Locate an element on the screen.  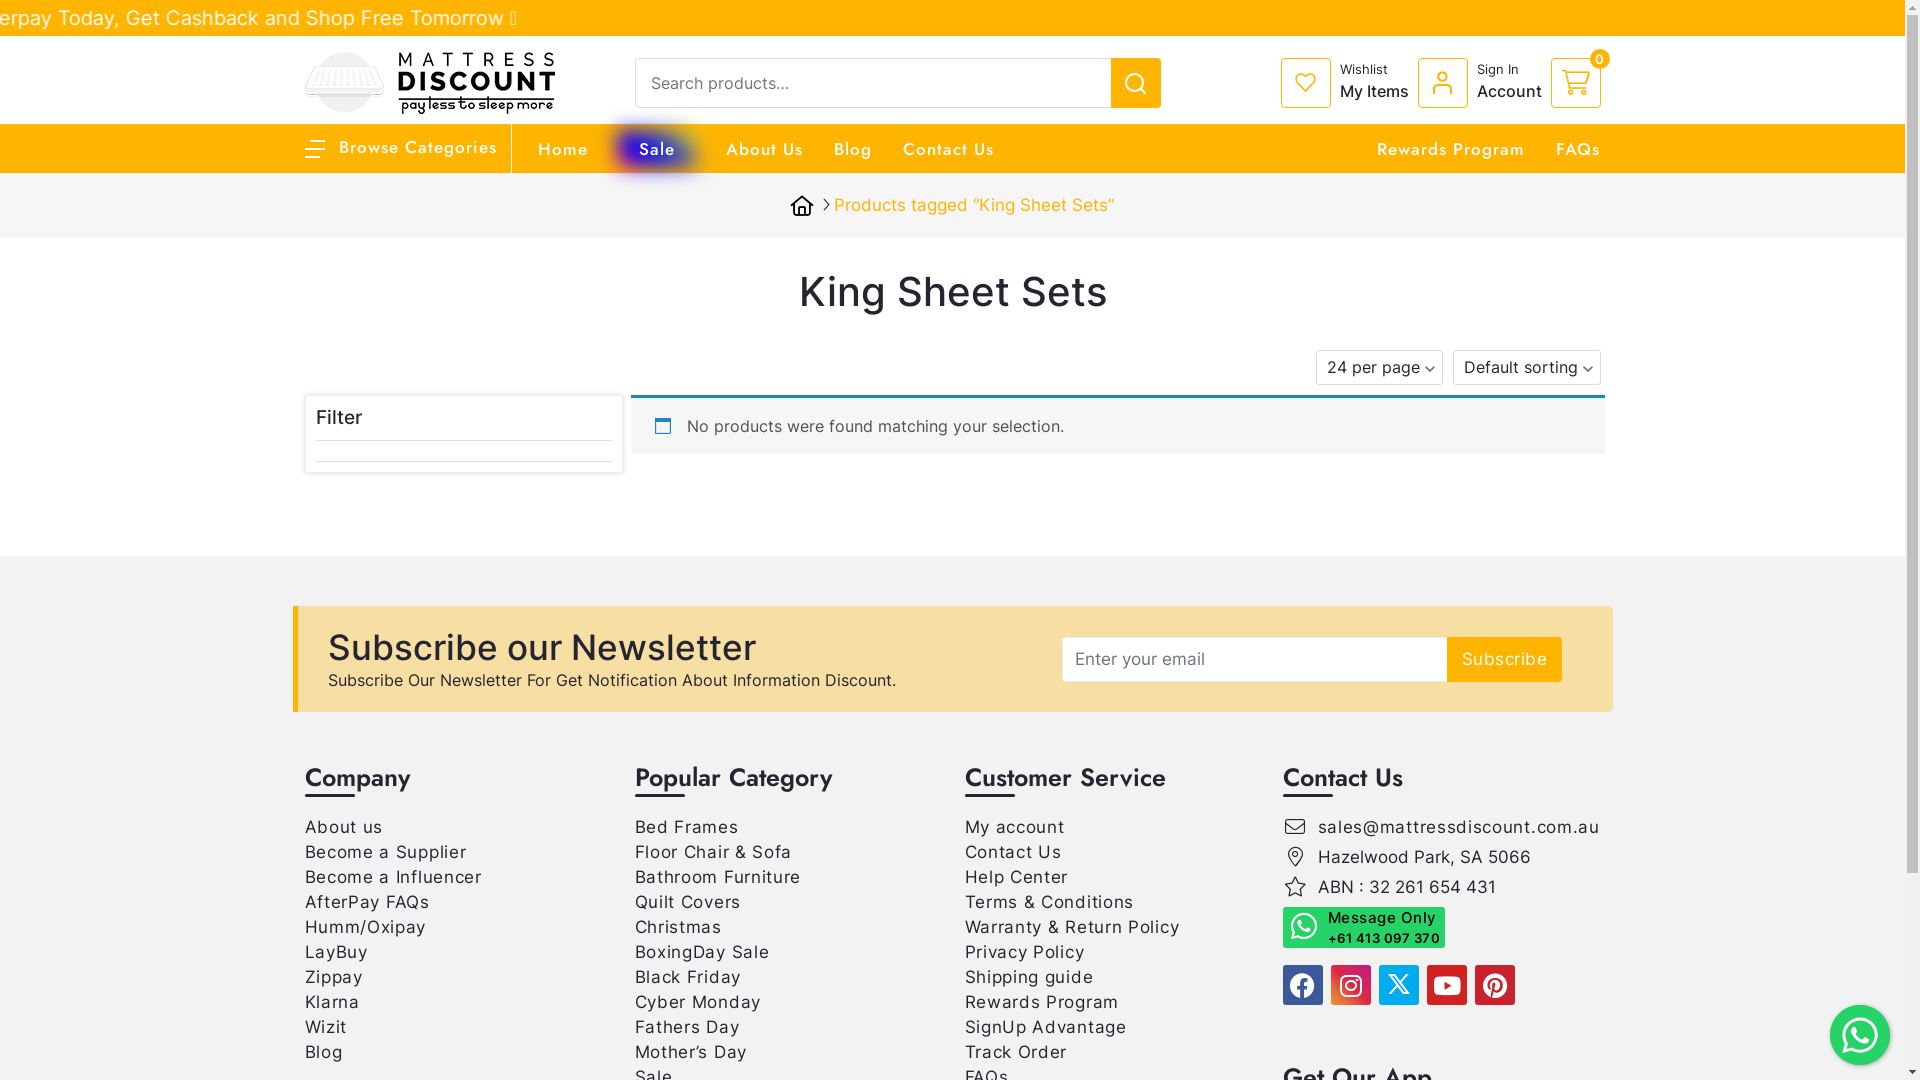
instagram is located at coordinates (1350, 985).